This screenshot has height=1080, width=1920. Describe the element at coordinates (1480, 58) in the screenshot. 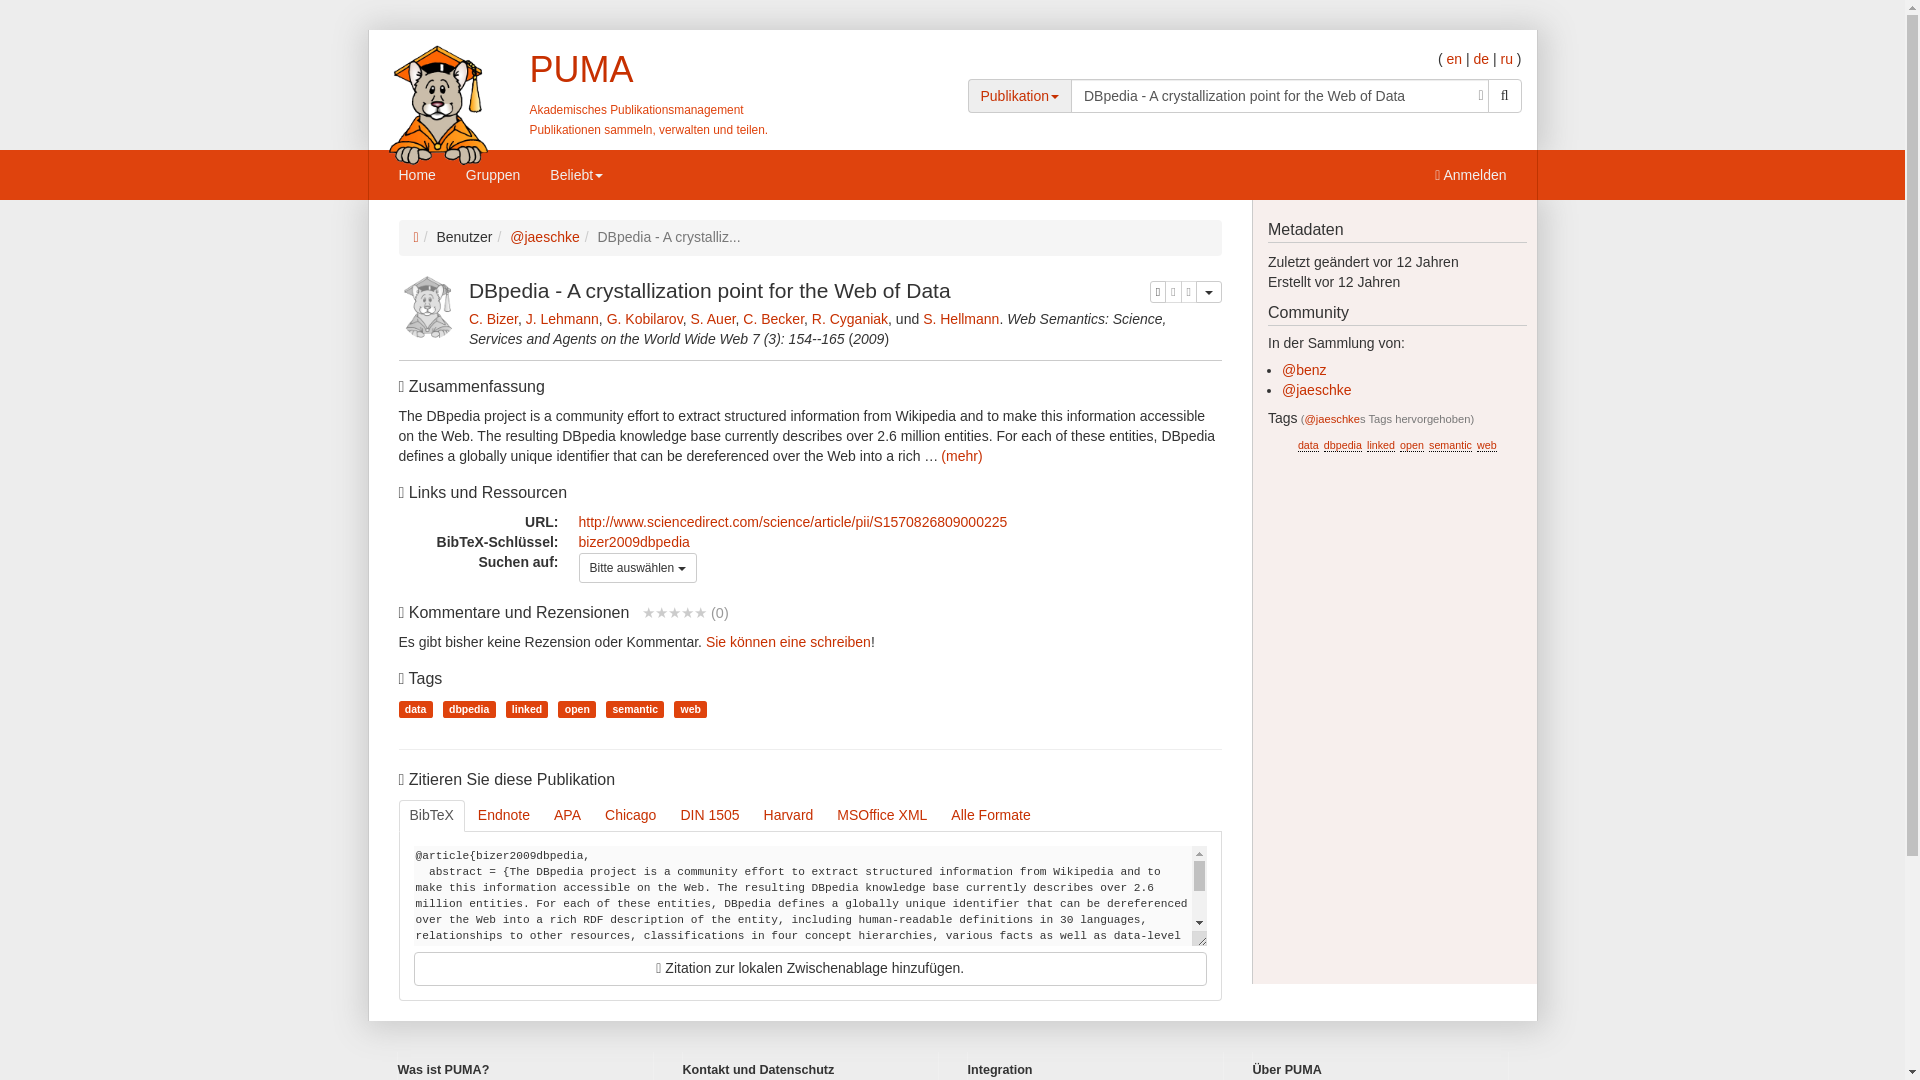

I see `de` at that location.